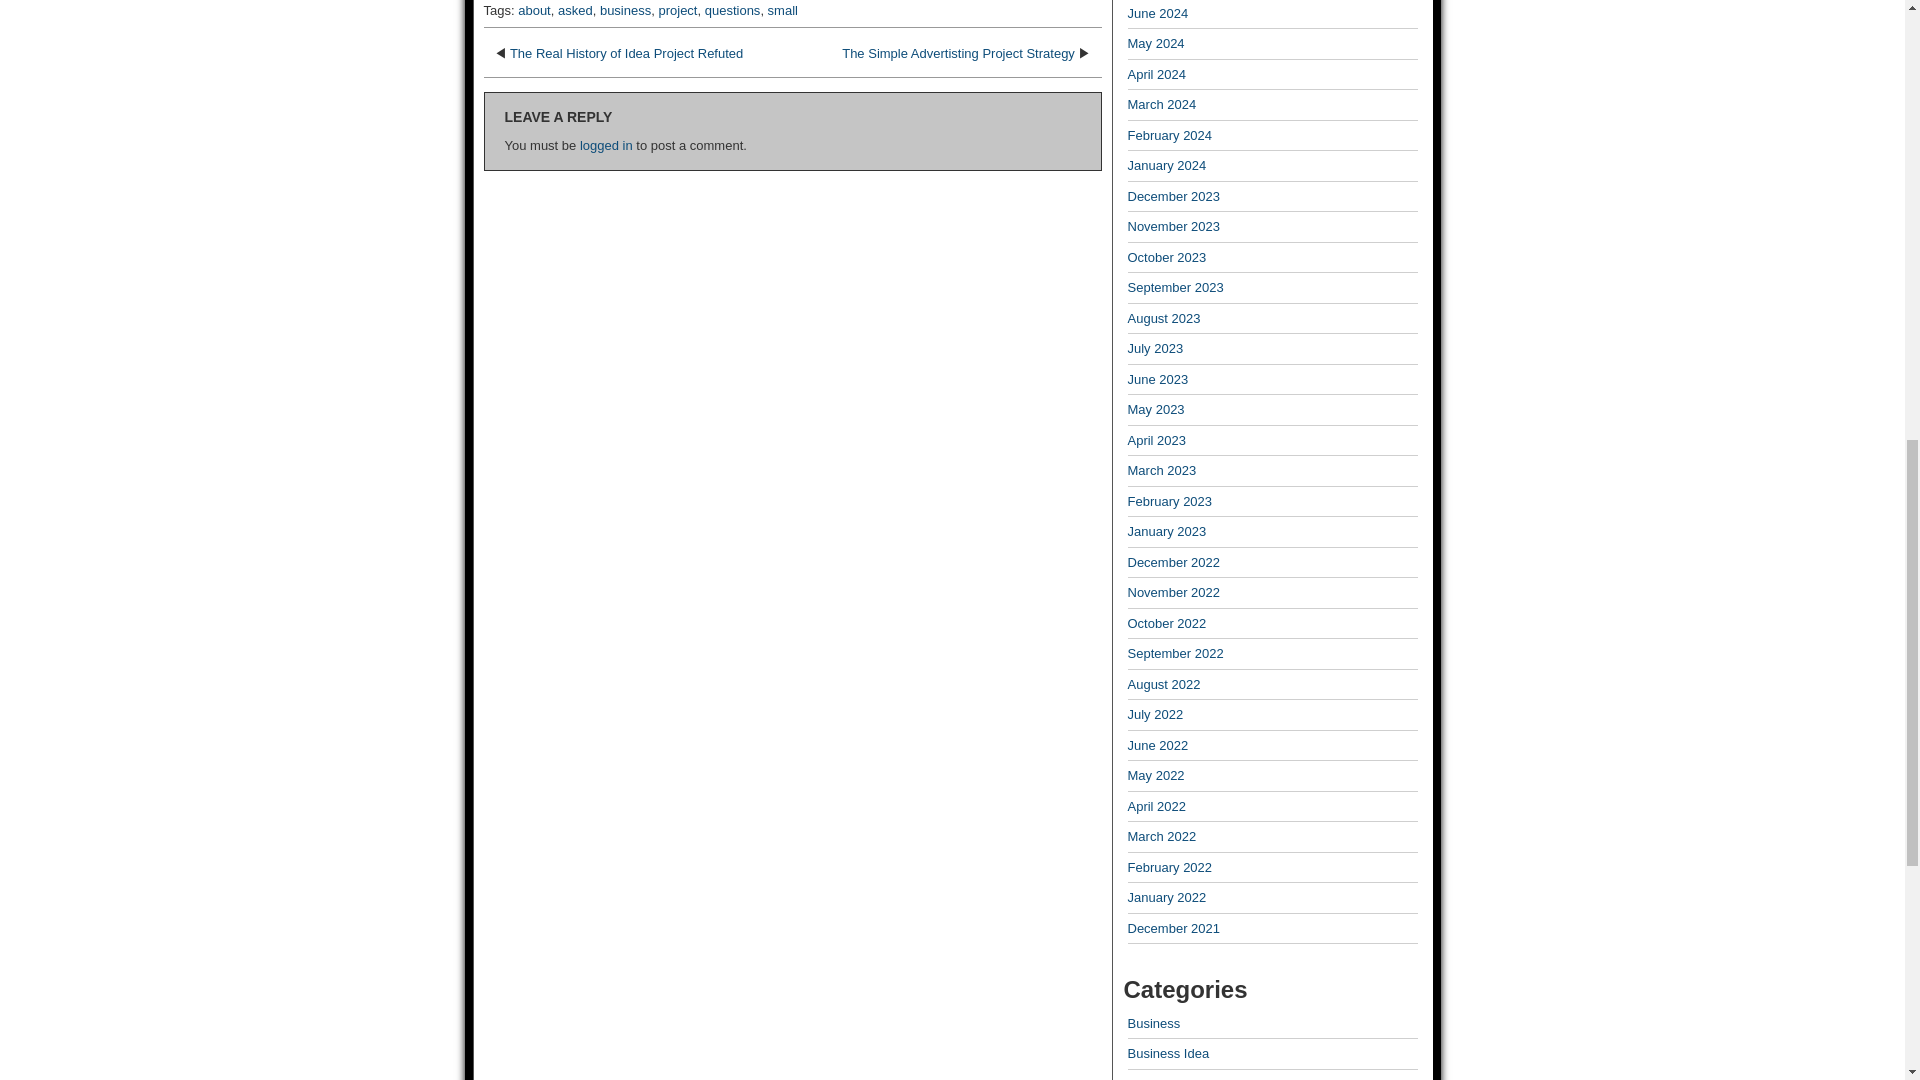 The width and height of the screenshot is (1920, 1080). What do you see at coordinates (576, 10) in the screenshot?
I see `asked` at bounding box center [576, 10].